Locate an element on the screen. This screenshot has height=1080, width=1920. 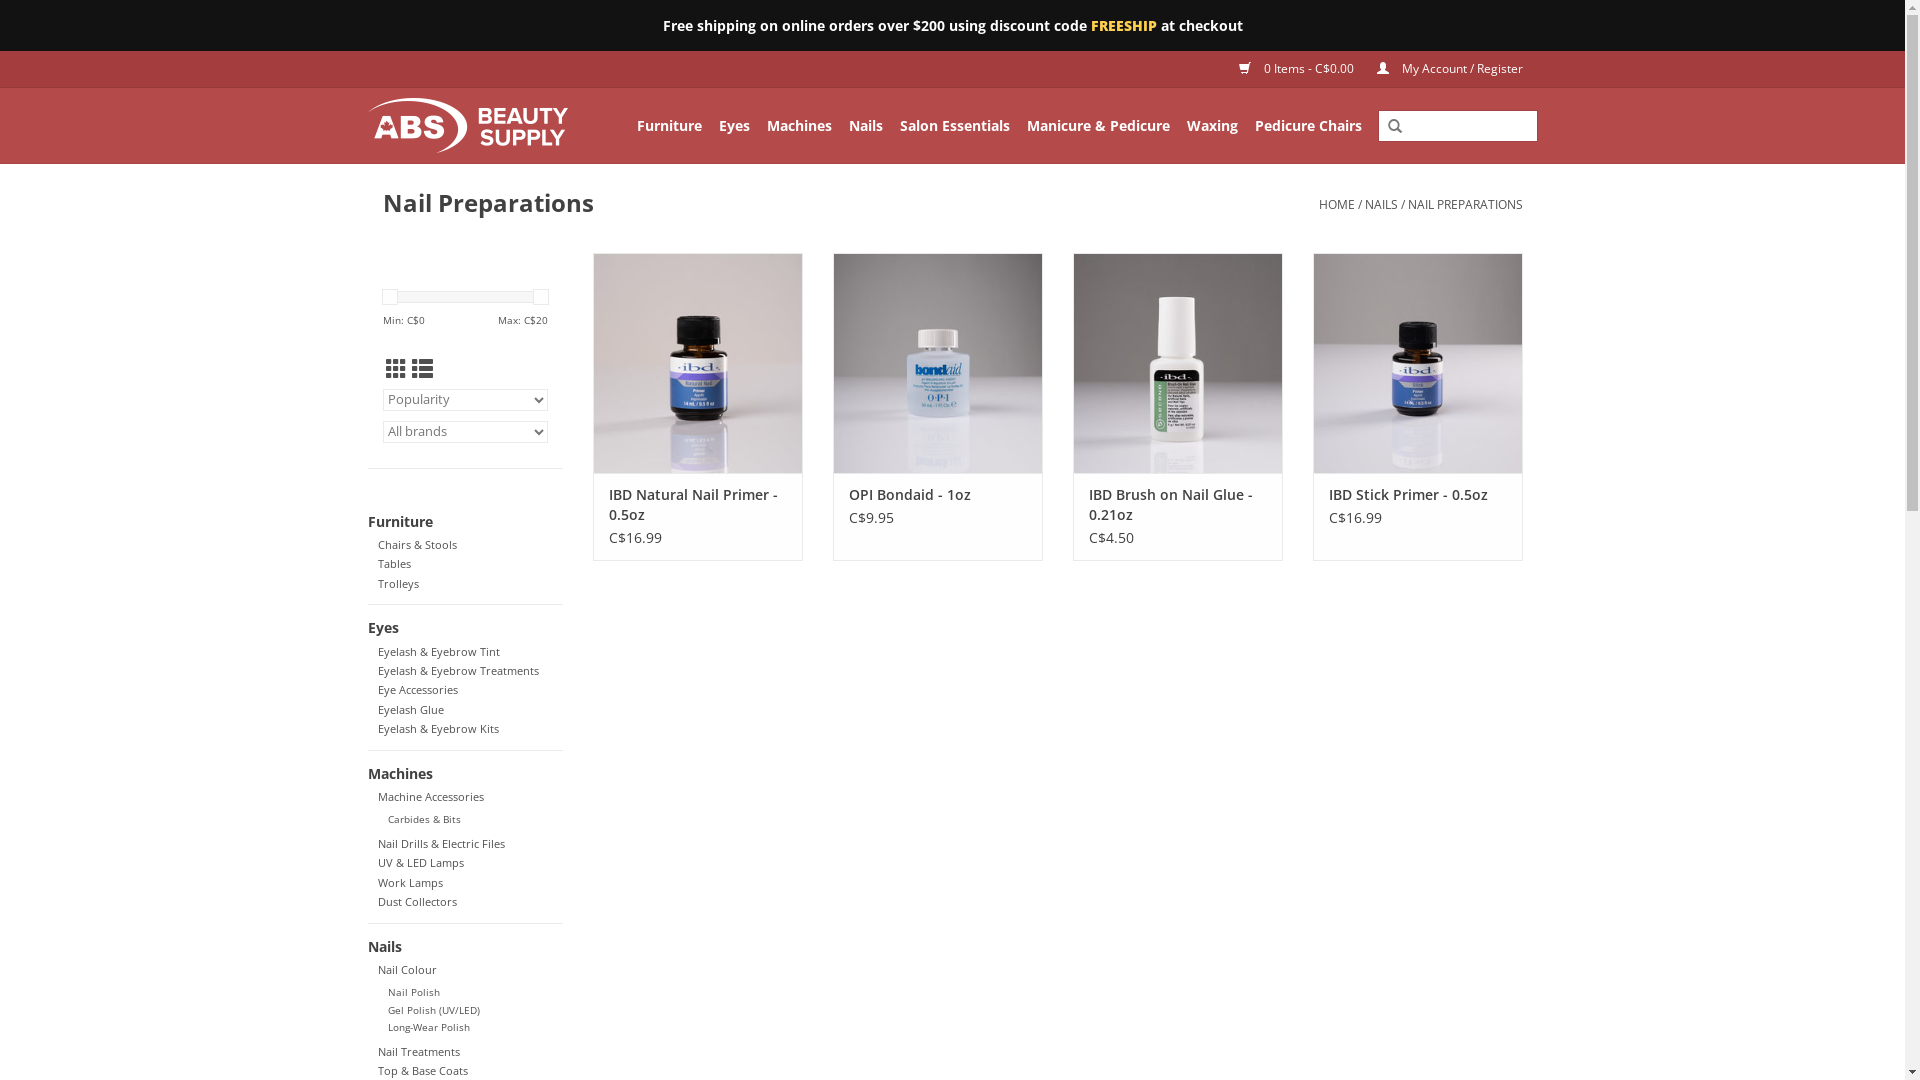
Nail Drills & Electric Files is located at coordinates (441, 844).